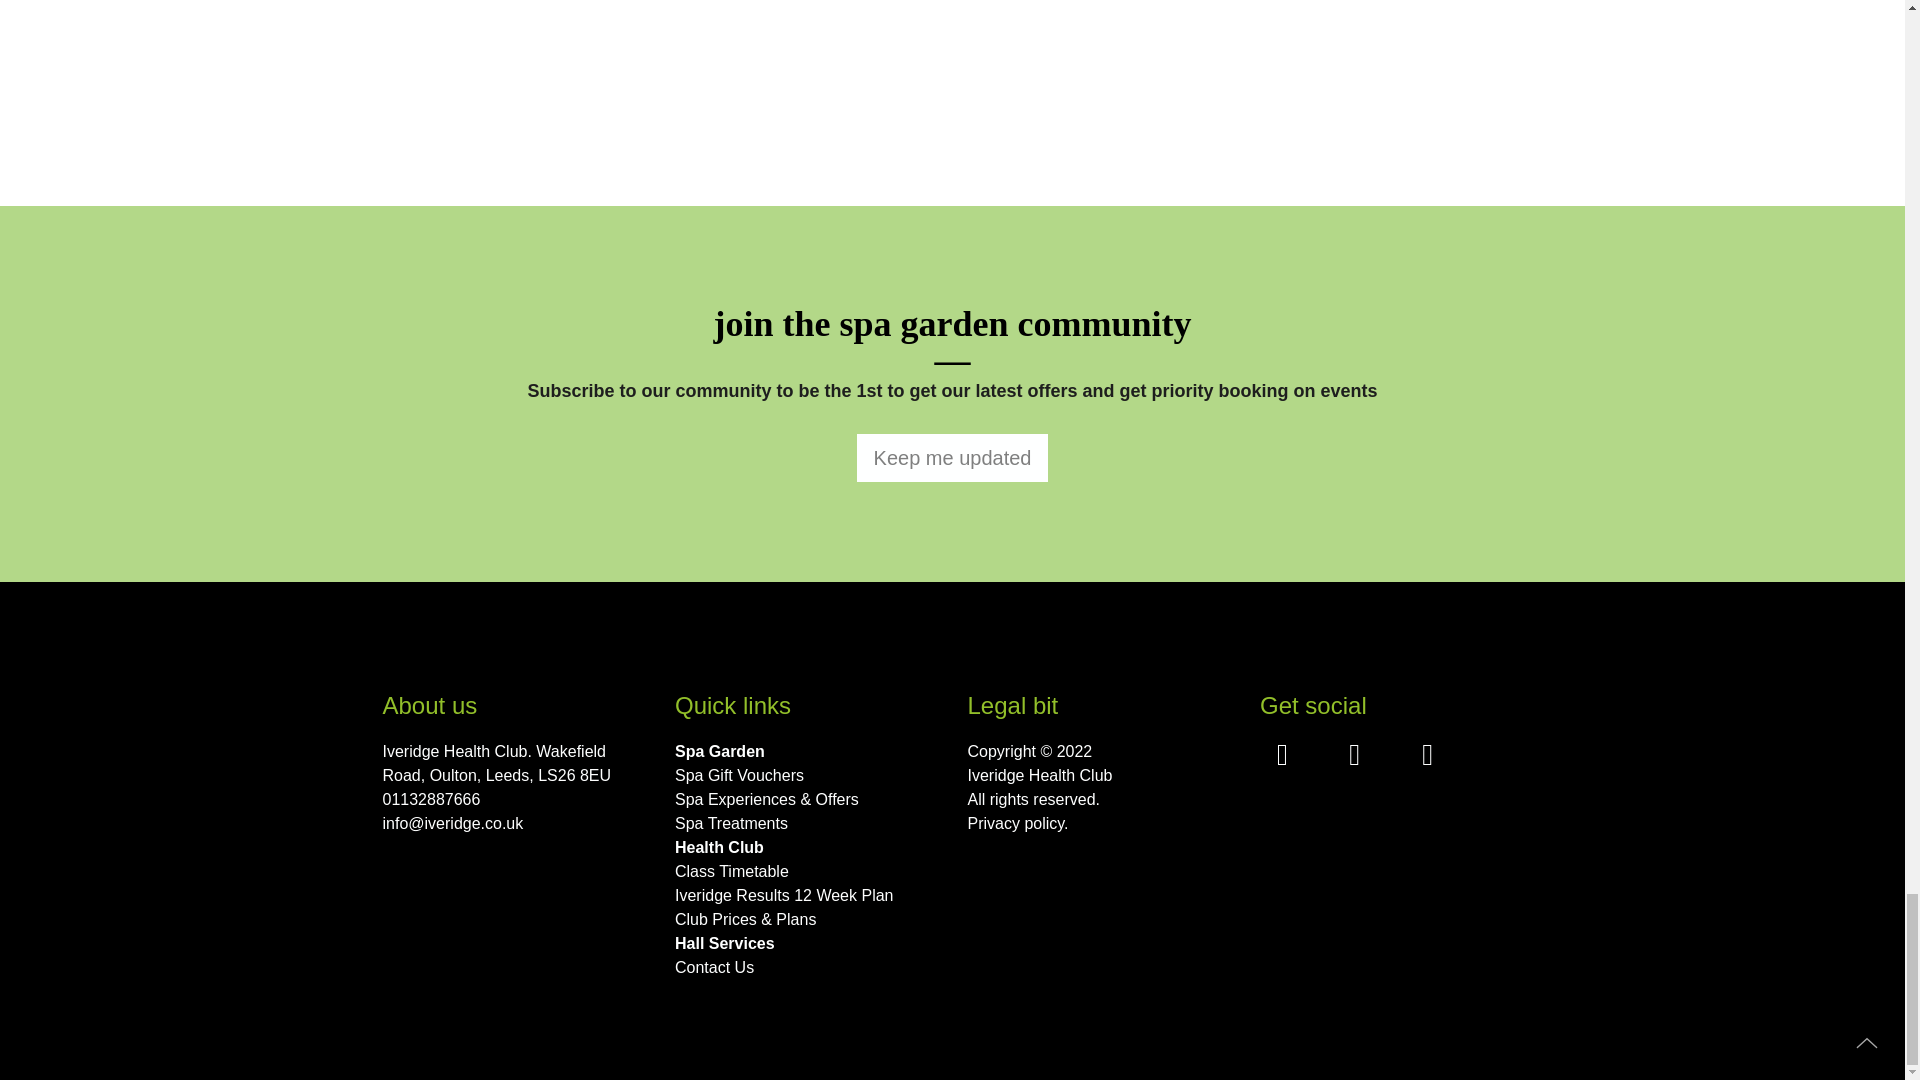 This screenshot has width=1920, height=1080. Describe the element at coordinates (806, 776) in the screenshot. I see `Spa Gift Vouchers` at that location.